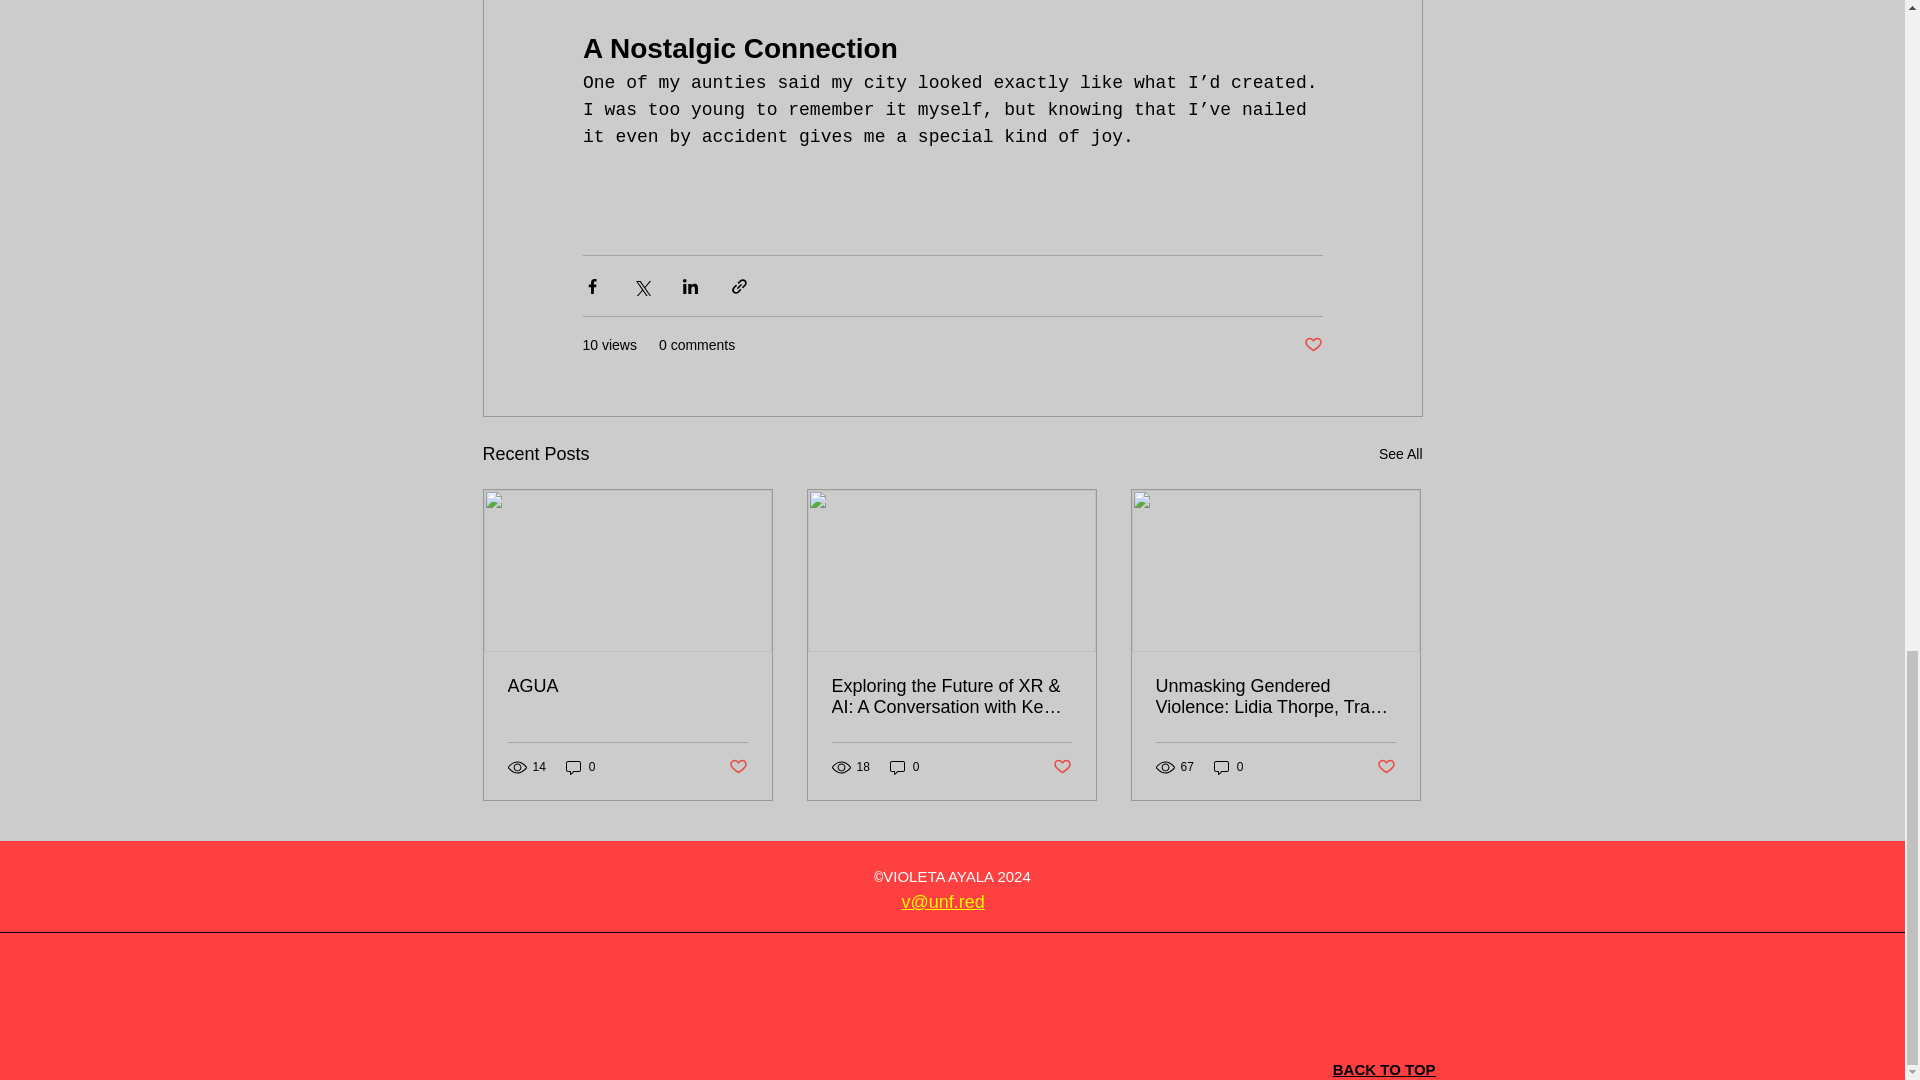  Describe the element at coordinates (1312, 345) in the screenshot. I see `Post not marked as liked` at that location.